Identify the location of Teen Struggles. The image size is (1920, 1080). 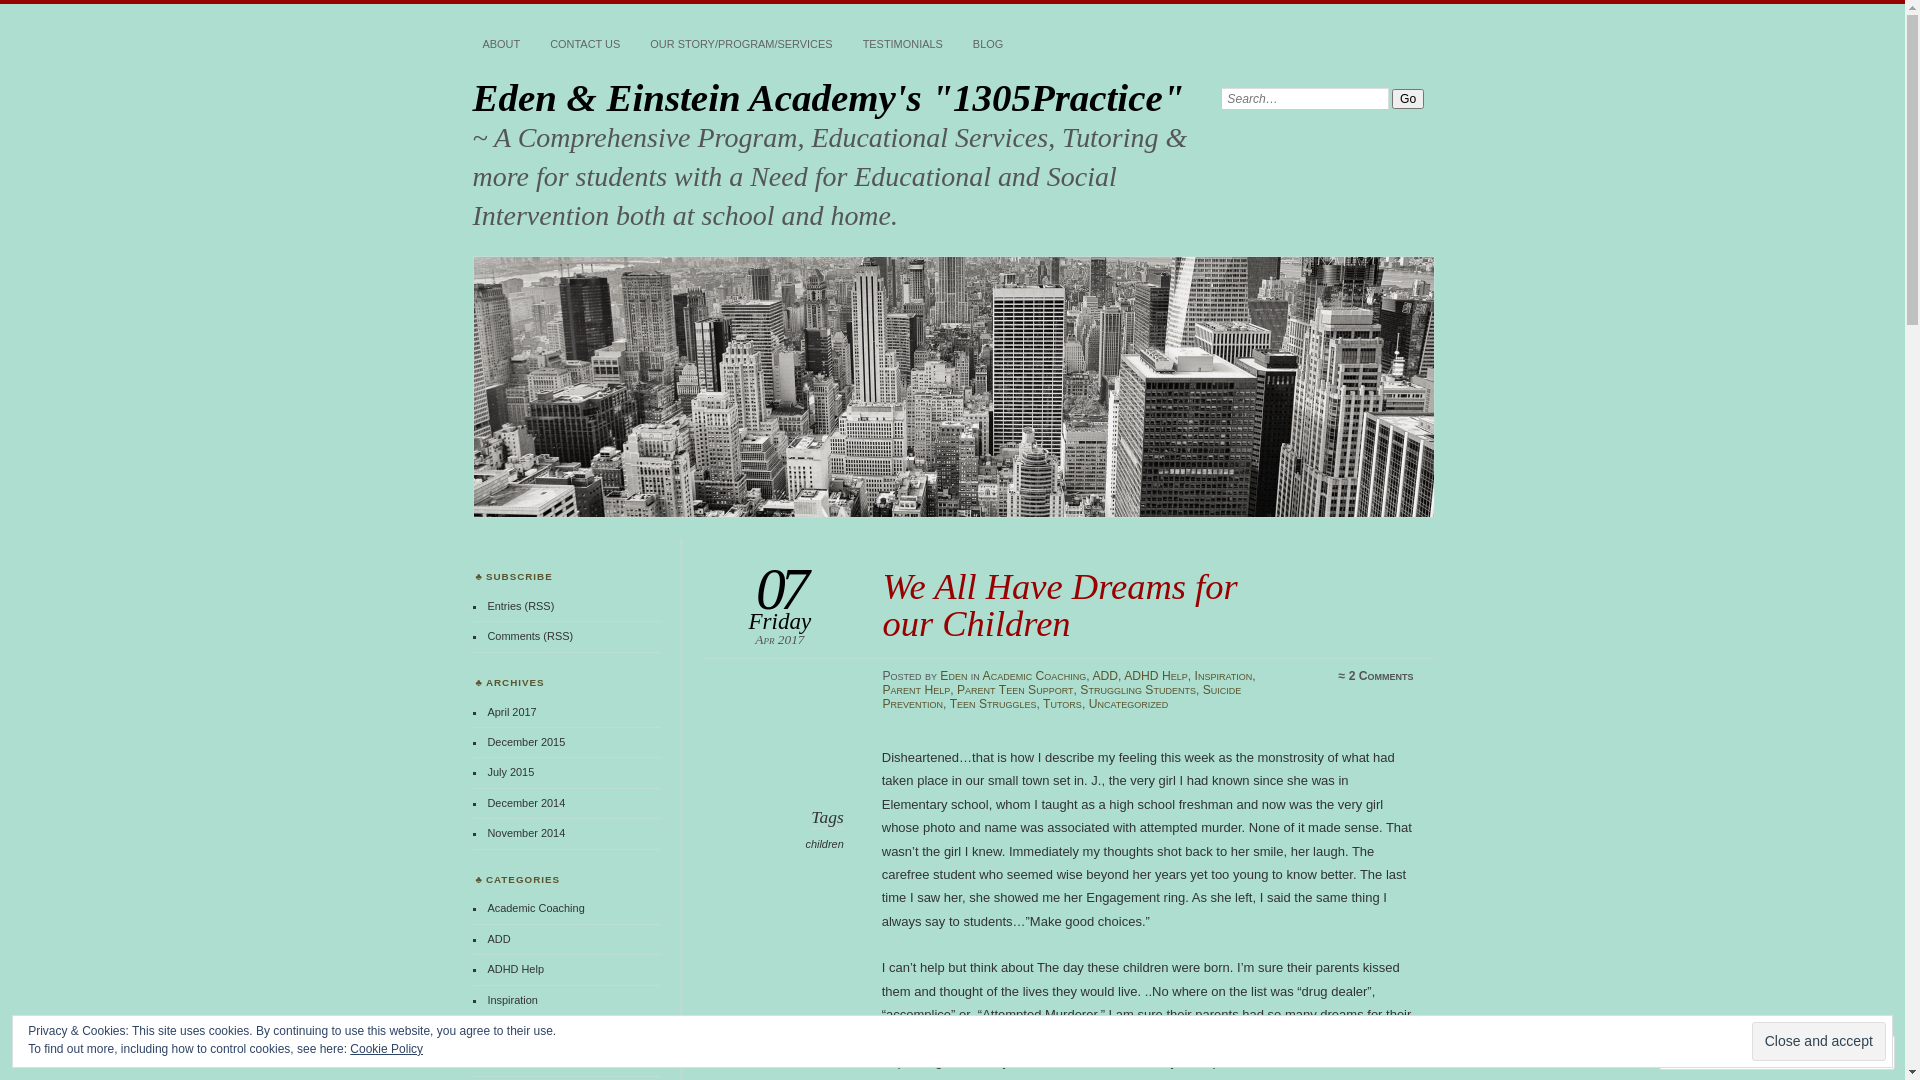
(994, 704).